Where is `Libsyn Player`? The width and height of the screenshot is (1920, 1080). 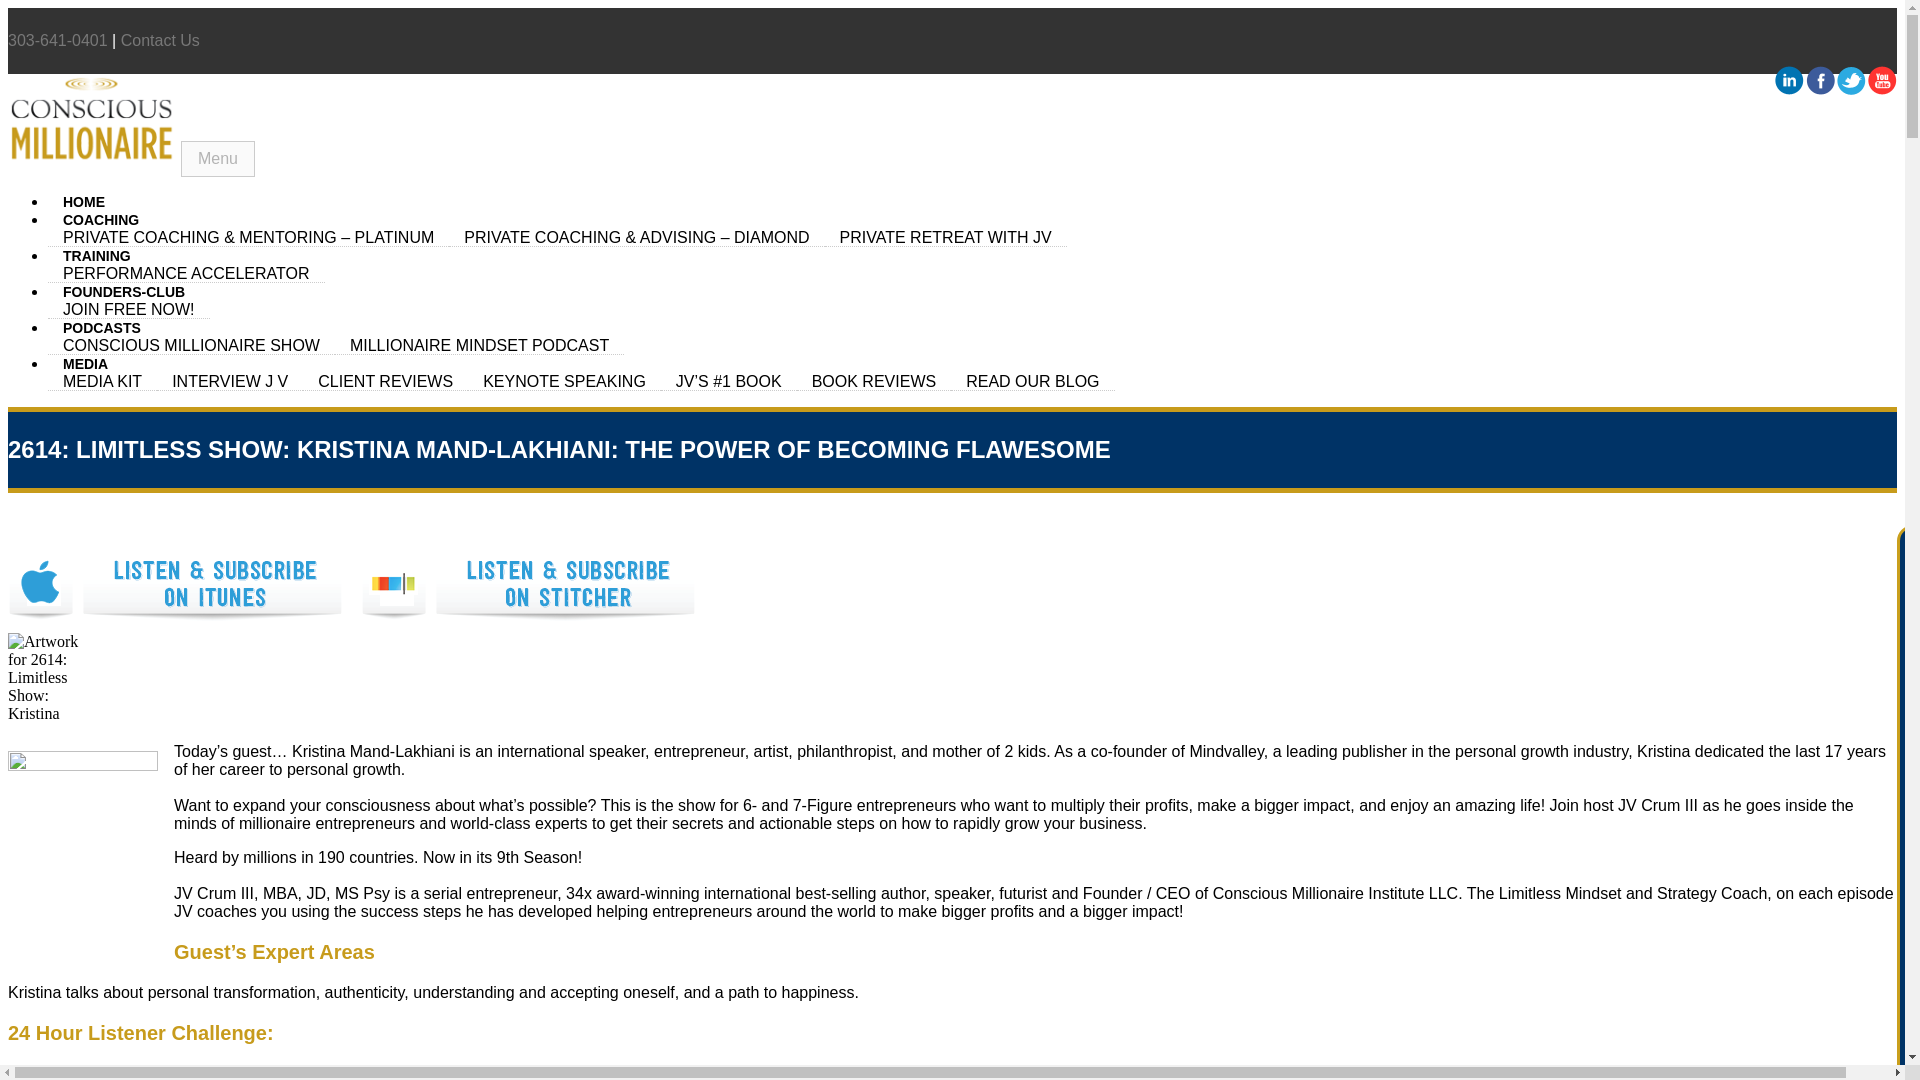
Libsyn Player is located at coordinates (952, 677).